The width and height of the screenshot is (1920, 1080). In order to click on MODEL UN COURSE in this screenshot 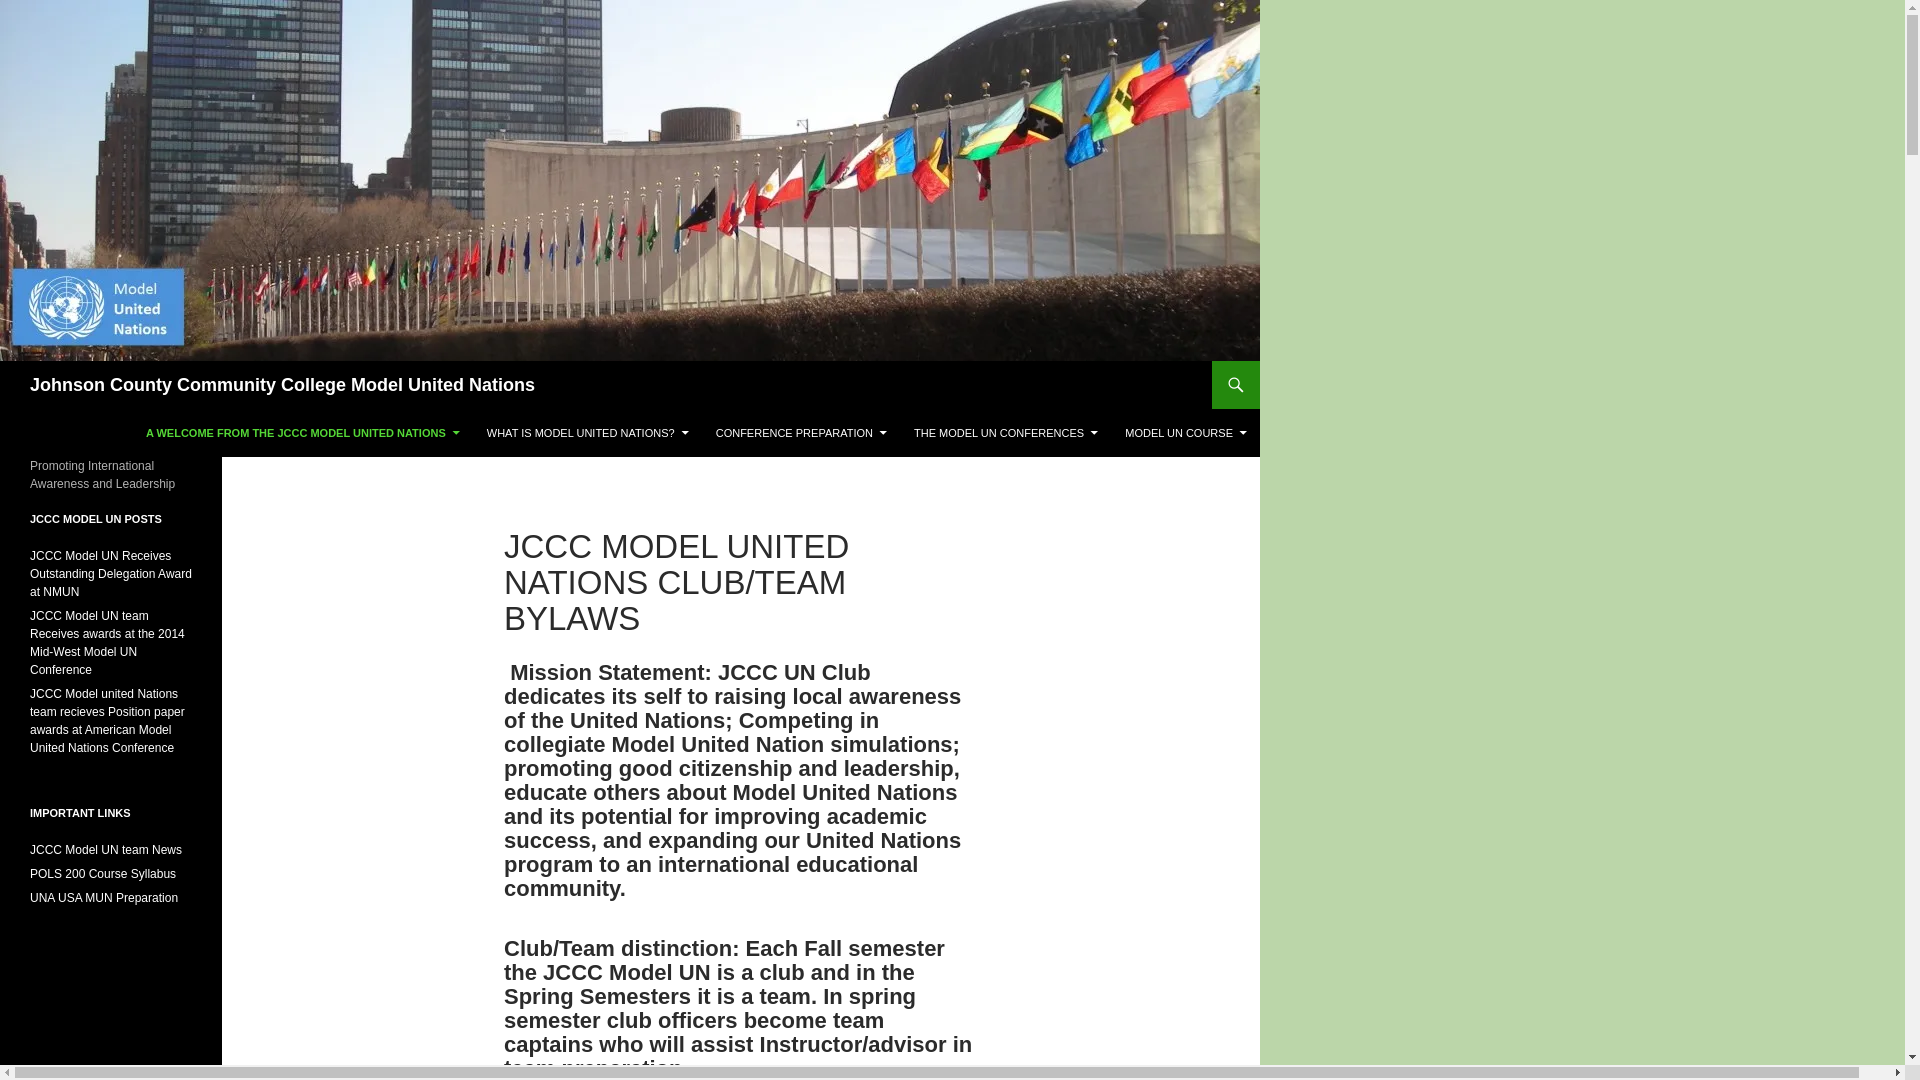, I will do `click(1186, 432)`.